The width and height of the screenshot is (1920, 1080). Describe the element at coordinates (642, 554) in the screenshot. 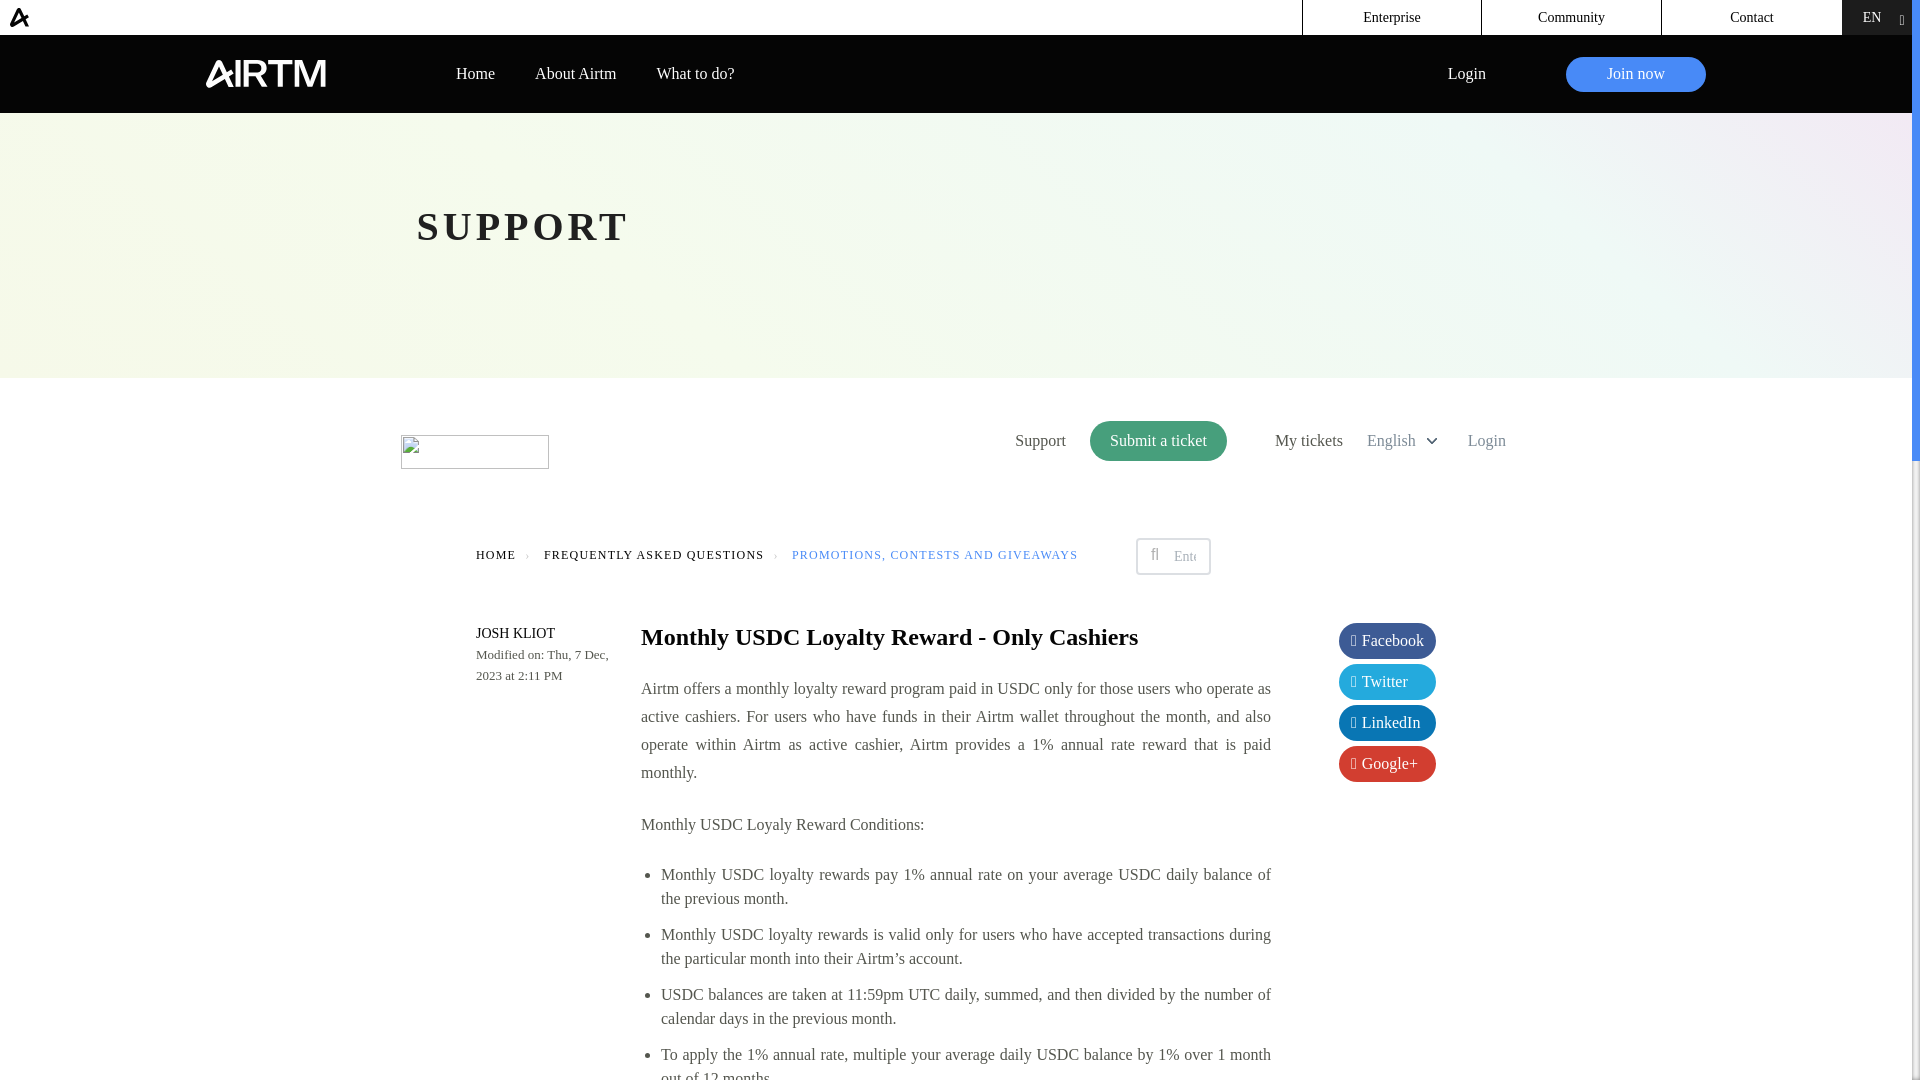

I see `FREQUENTLY ASKED QUESTIONS` at that location.